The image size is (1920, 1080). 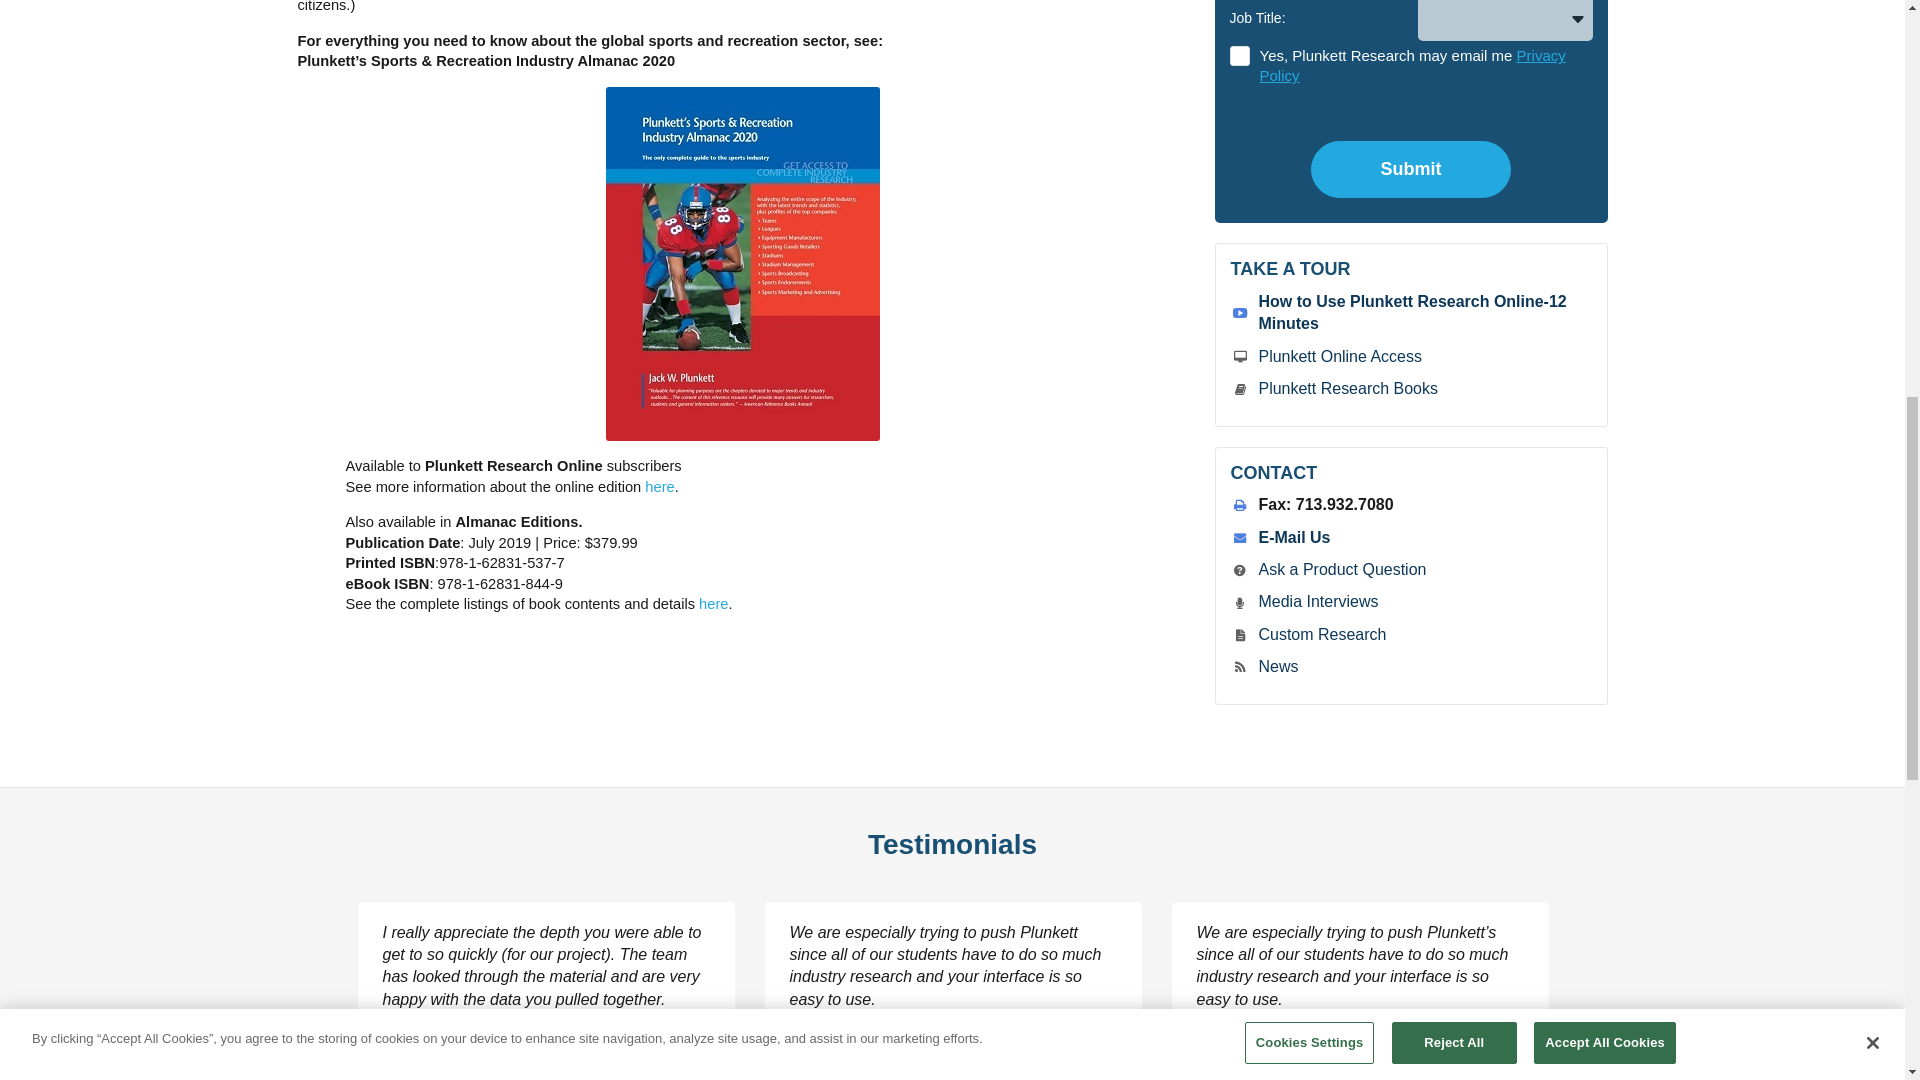 What do you see at coordinates (1318, 601) in the screenshot?
I see `Media Interviews` at bounding box center [1318, 601].